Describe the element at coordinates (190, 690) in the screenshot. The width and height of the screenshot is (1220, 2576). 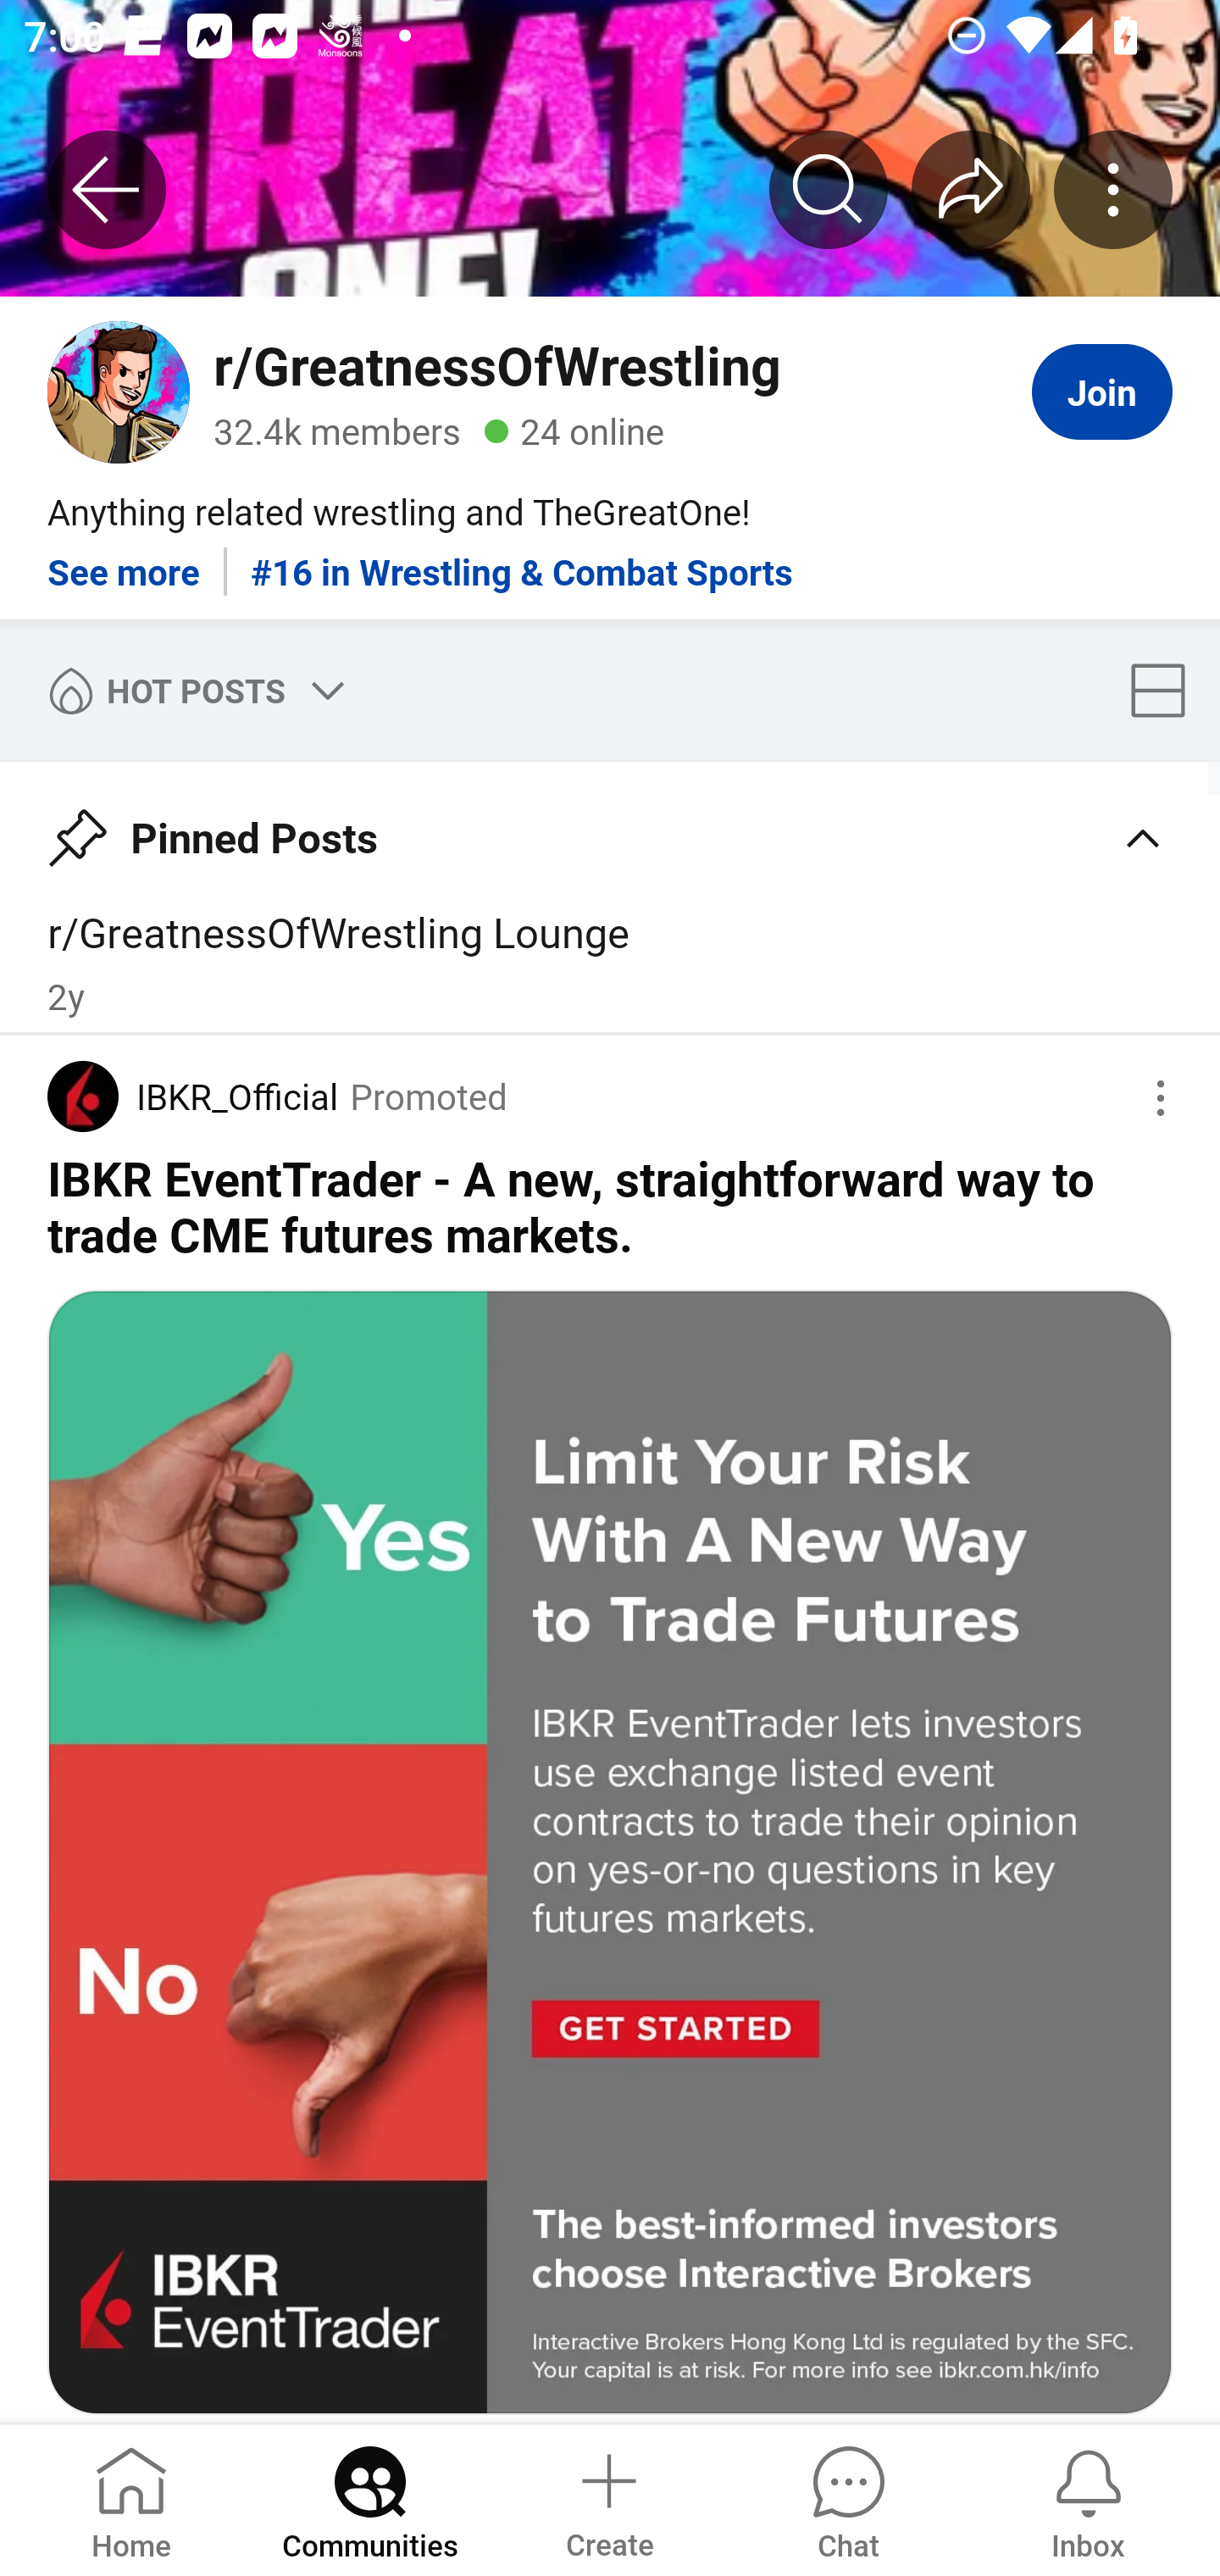
I see `HOT POSTS Sort by Hot posts` at that location.